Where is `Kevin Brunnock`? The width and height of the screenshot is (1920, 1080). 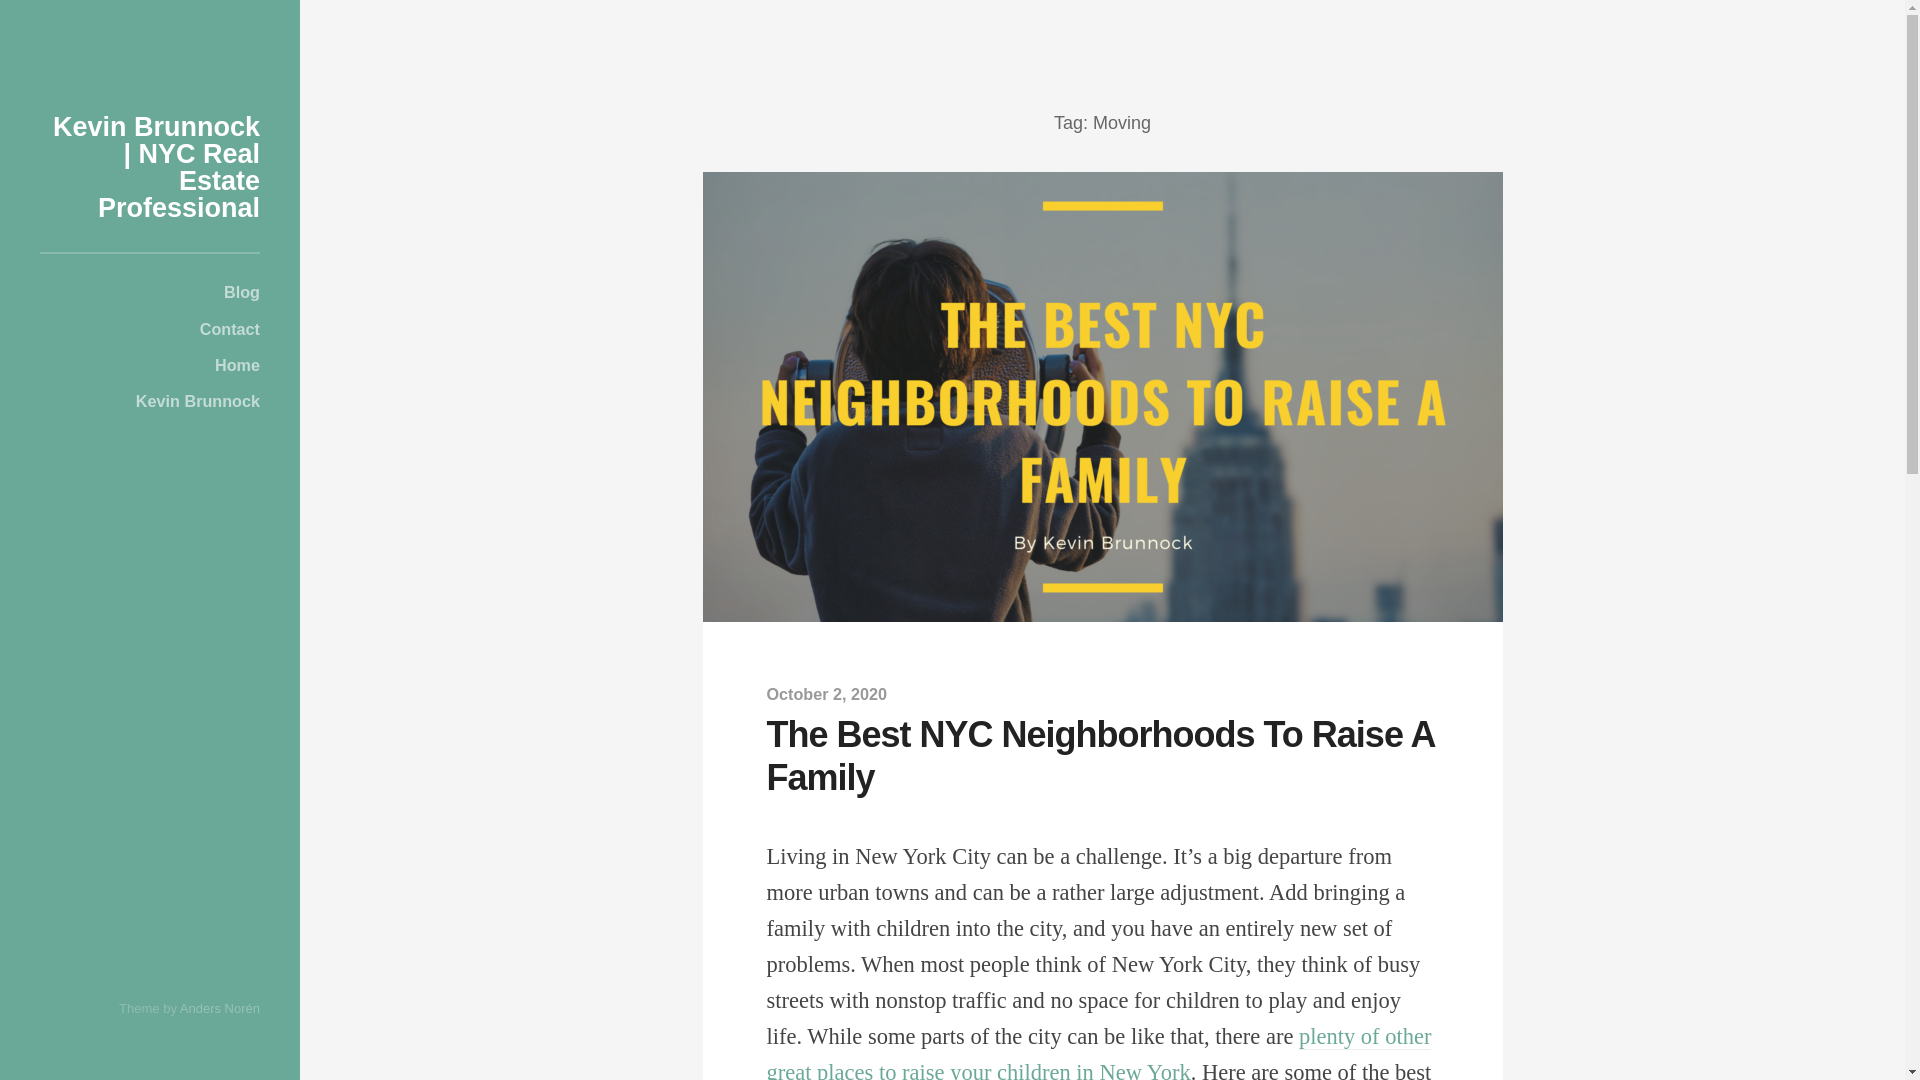 Kevin Brunnock is located at coordinates (150, 401).